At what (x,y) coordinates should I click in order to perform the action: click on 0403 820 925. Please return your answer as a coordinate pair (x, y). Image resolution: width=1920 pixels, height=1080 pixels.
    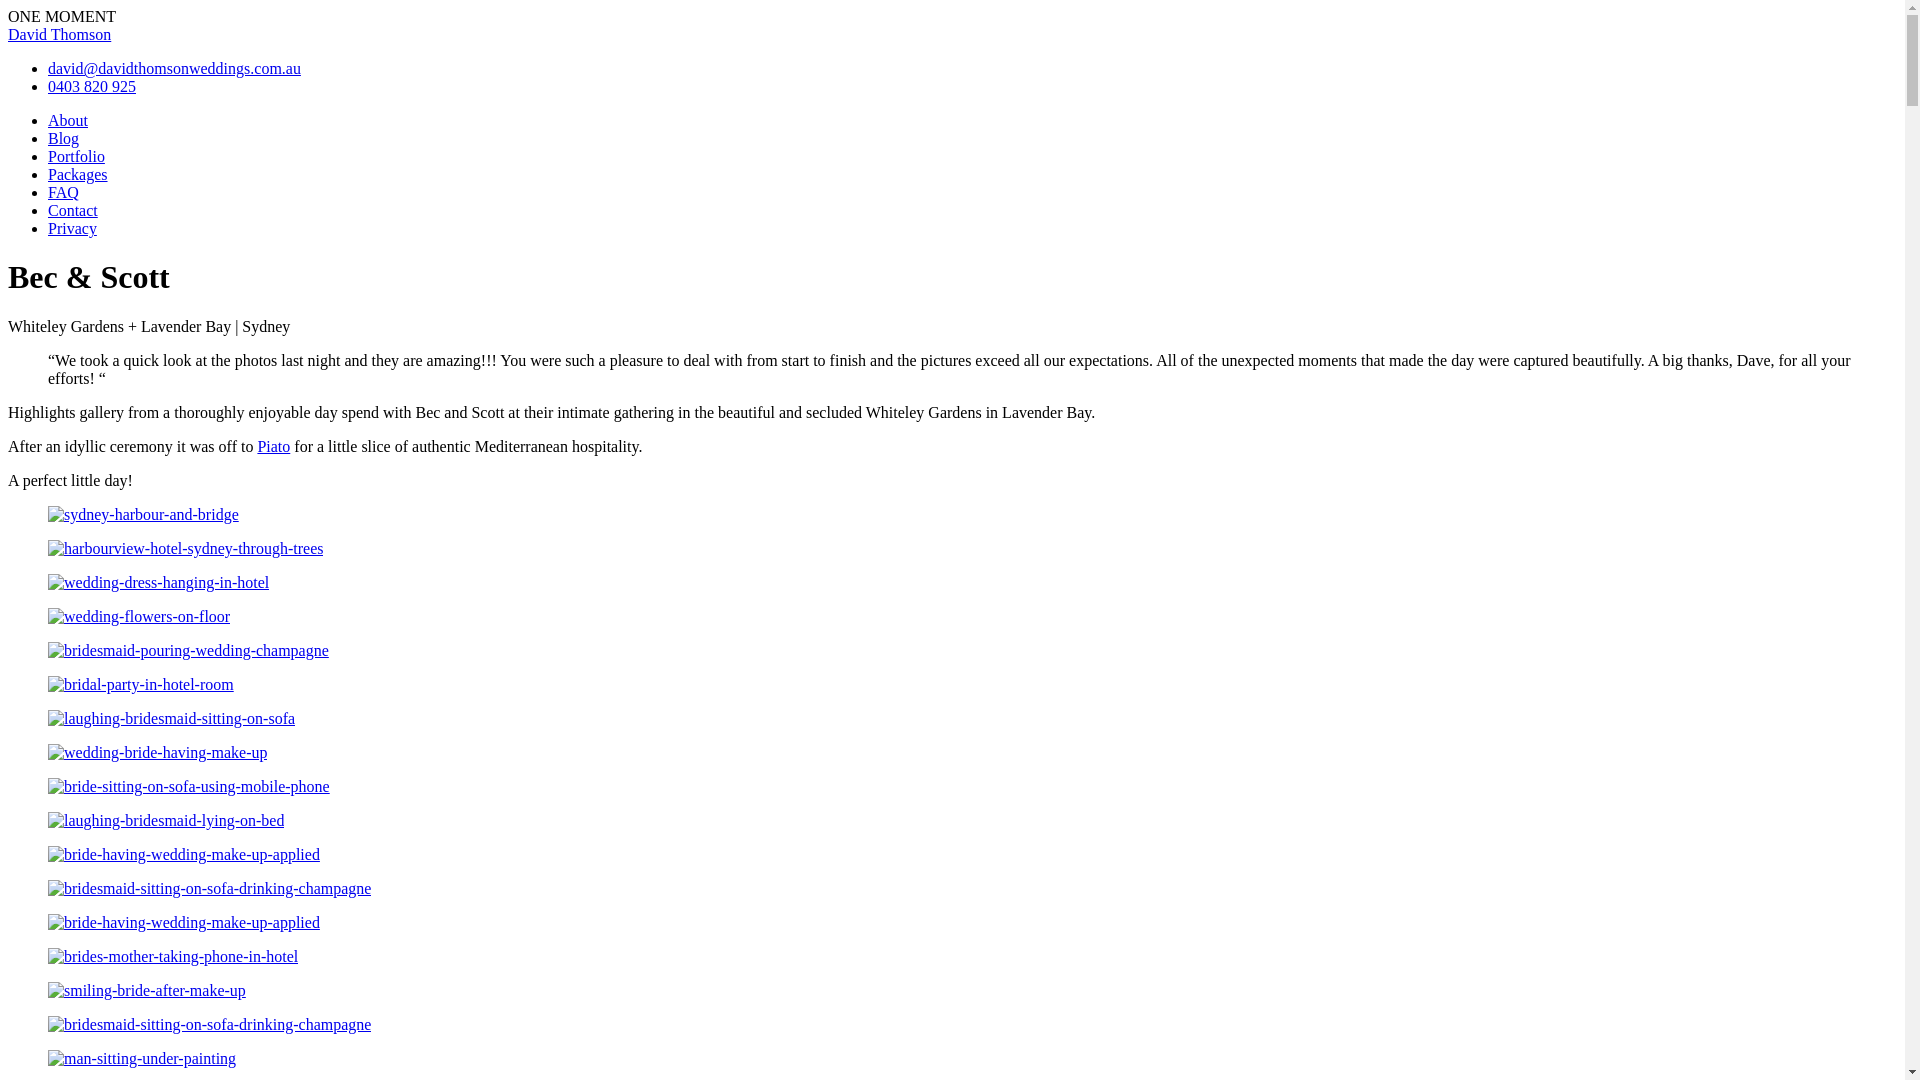
    Looking at the image, I should click on (92, 86).